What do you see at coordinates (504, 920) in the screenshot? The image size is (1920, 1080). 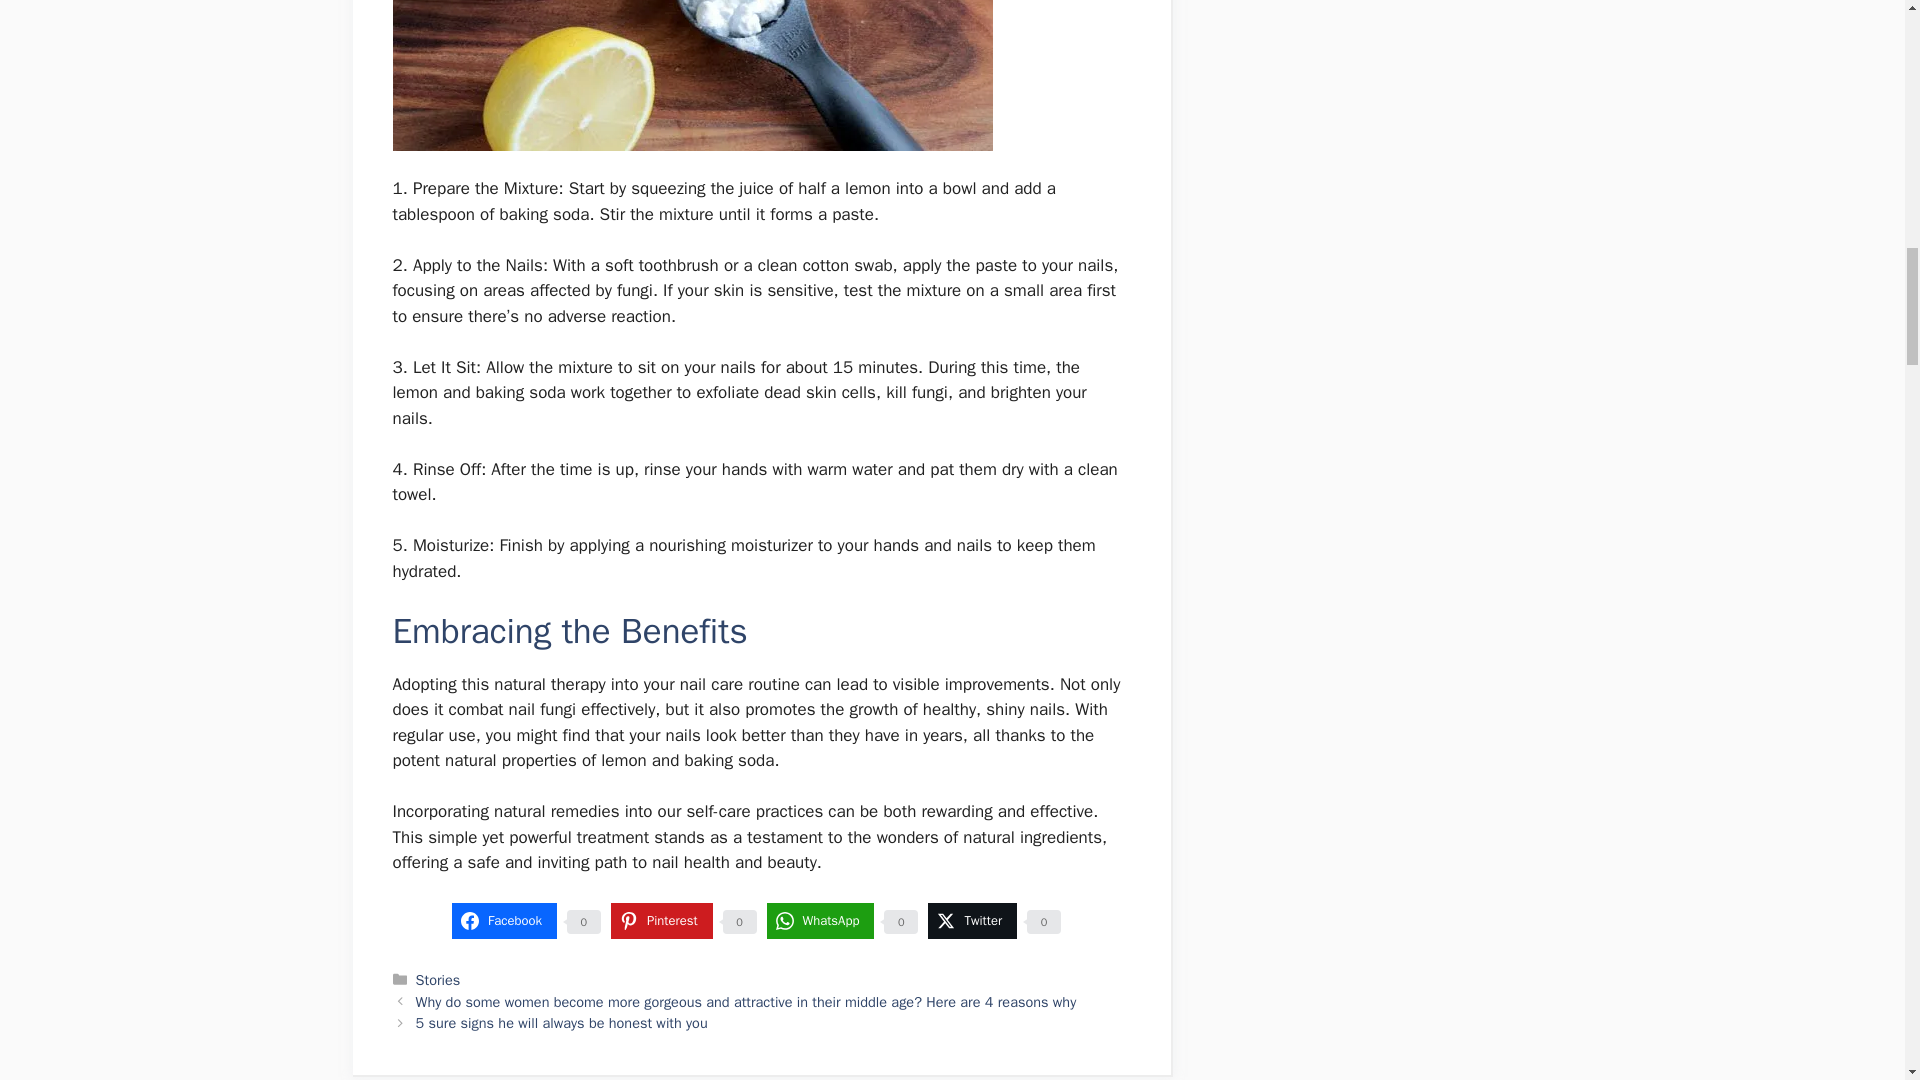 I see `Facebook` at bounding box center [504, 920].